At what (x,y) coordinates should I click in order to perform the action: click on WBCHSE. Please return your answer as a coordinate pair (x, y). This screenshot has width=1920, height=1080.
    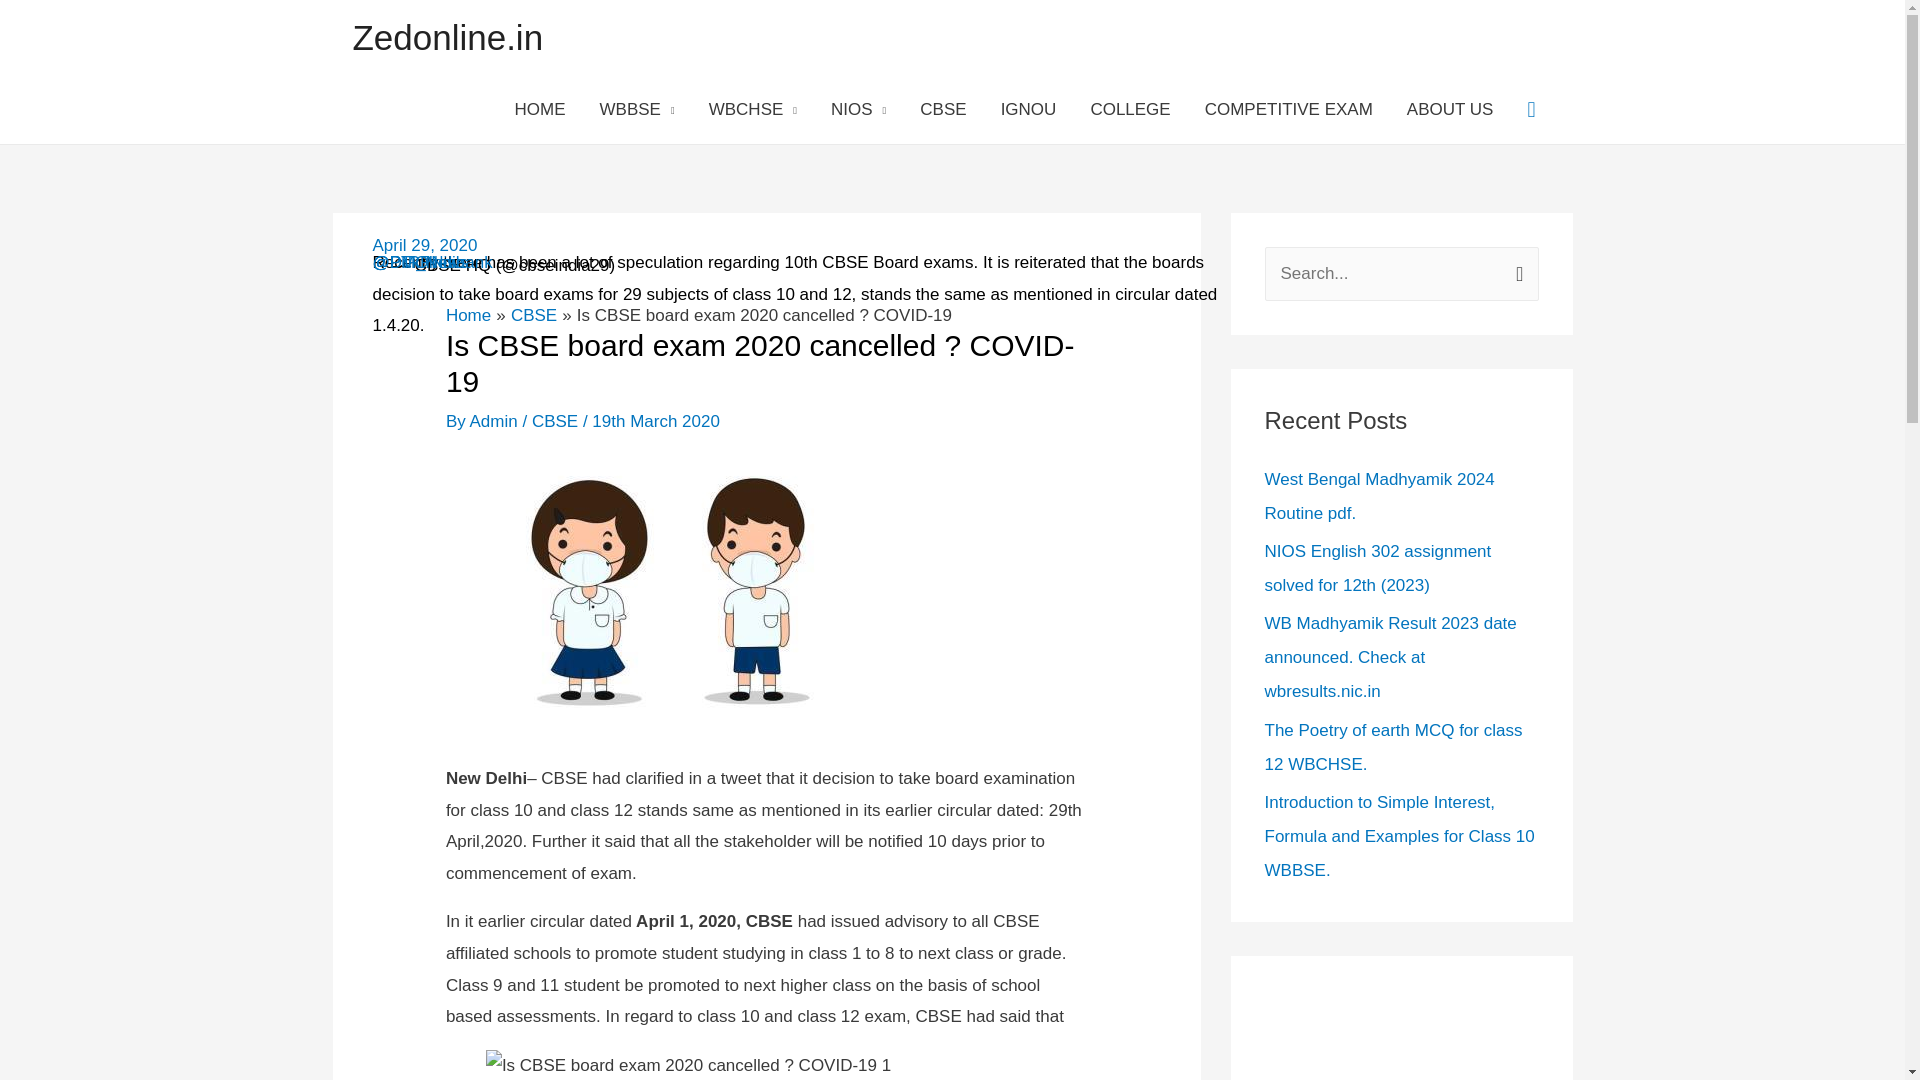
    Looking at the image, I should click on (752, 109).